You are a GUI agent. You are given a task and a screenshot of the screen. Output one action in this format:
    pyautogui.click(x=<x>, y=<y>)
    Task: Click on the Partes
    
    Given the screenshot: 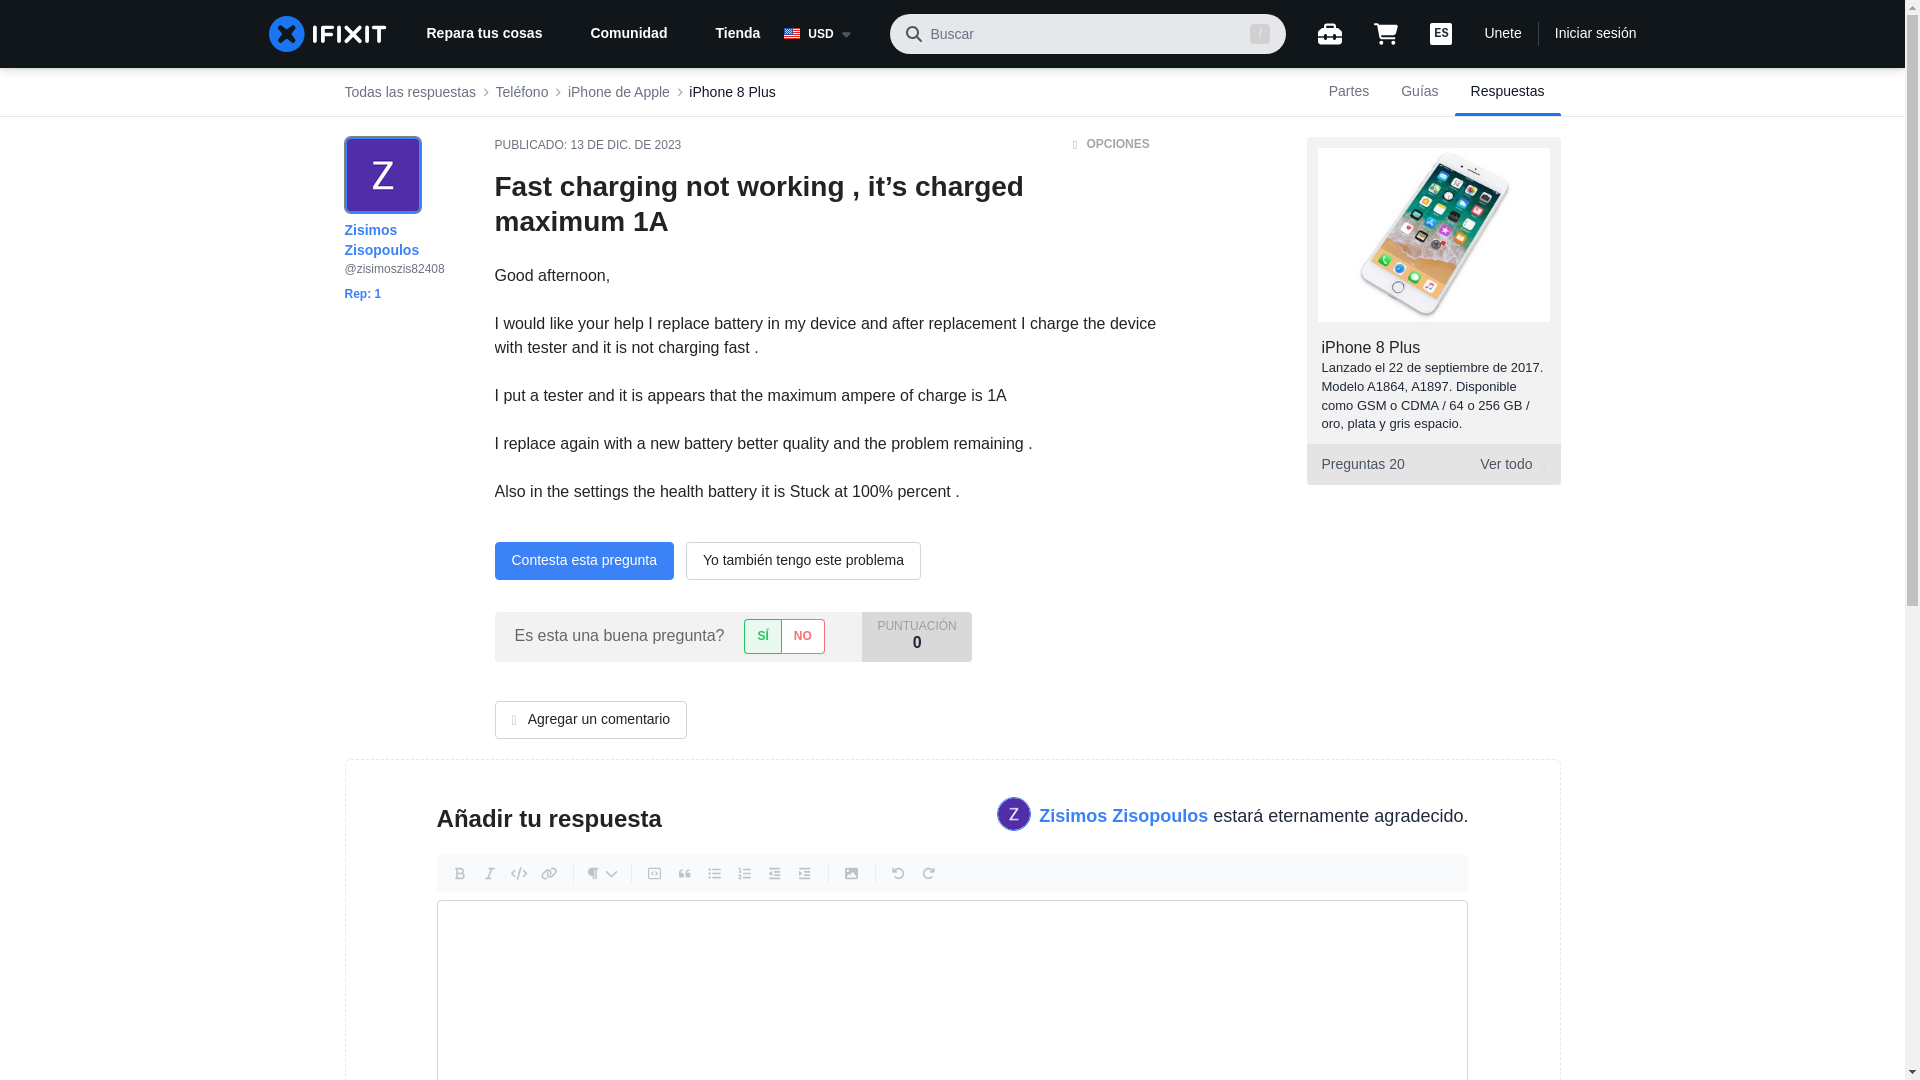 What is the action you would take?
    pyautogui.click(x=619, y=92)
    